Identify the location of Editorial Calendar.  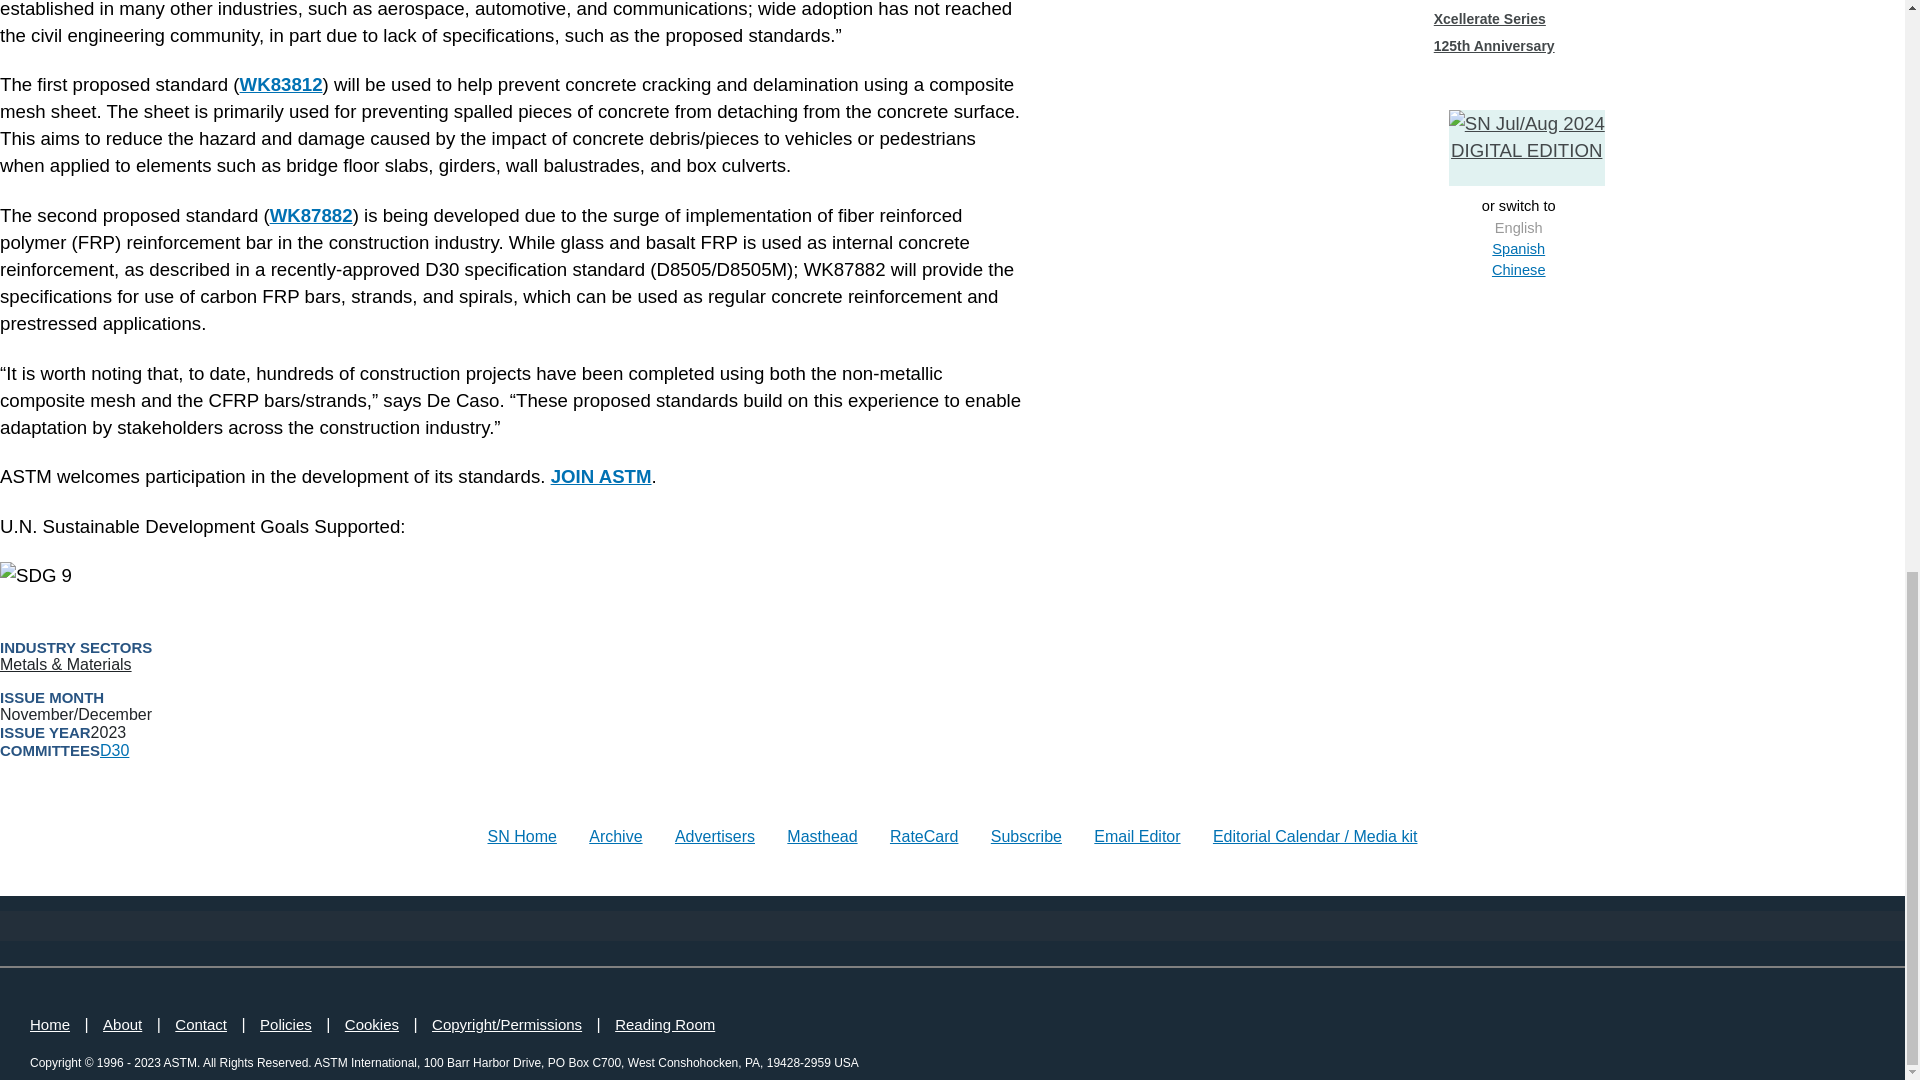
(522, 836).